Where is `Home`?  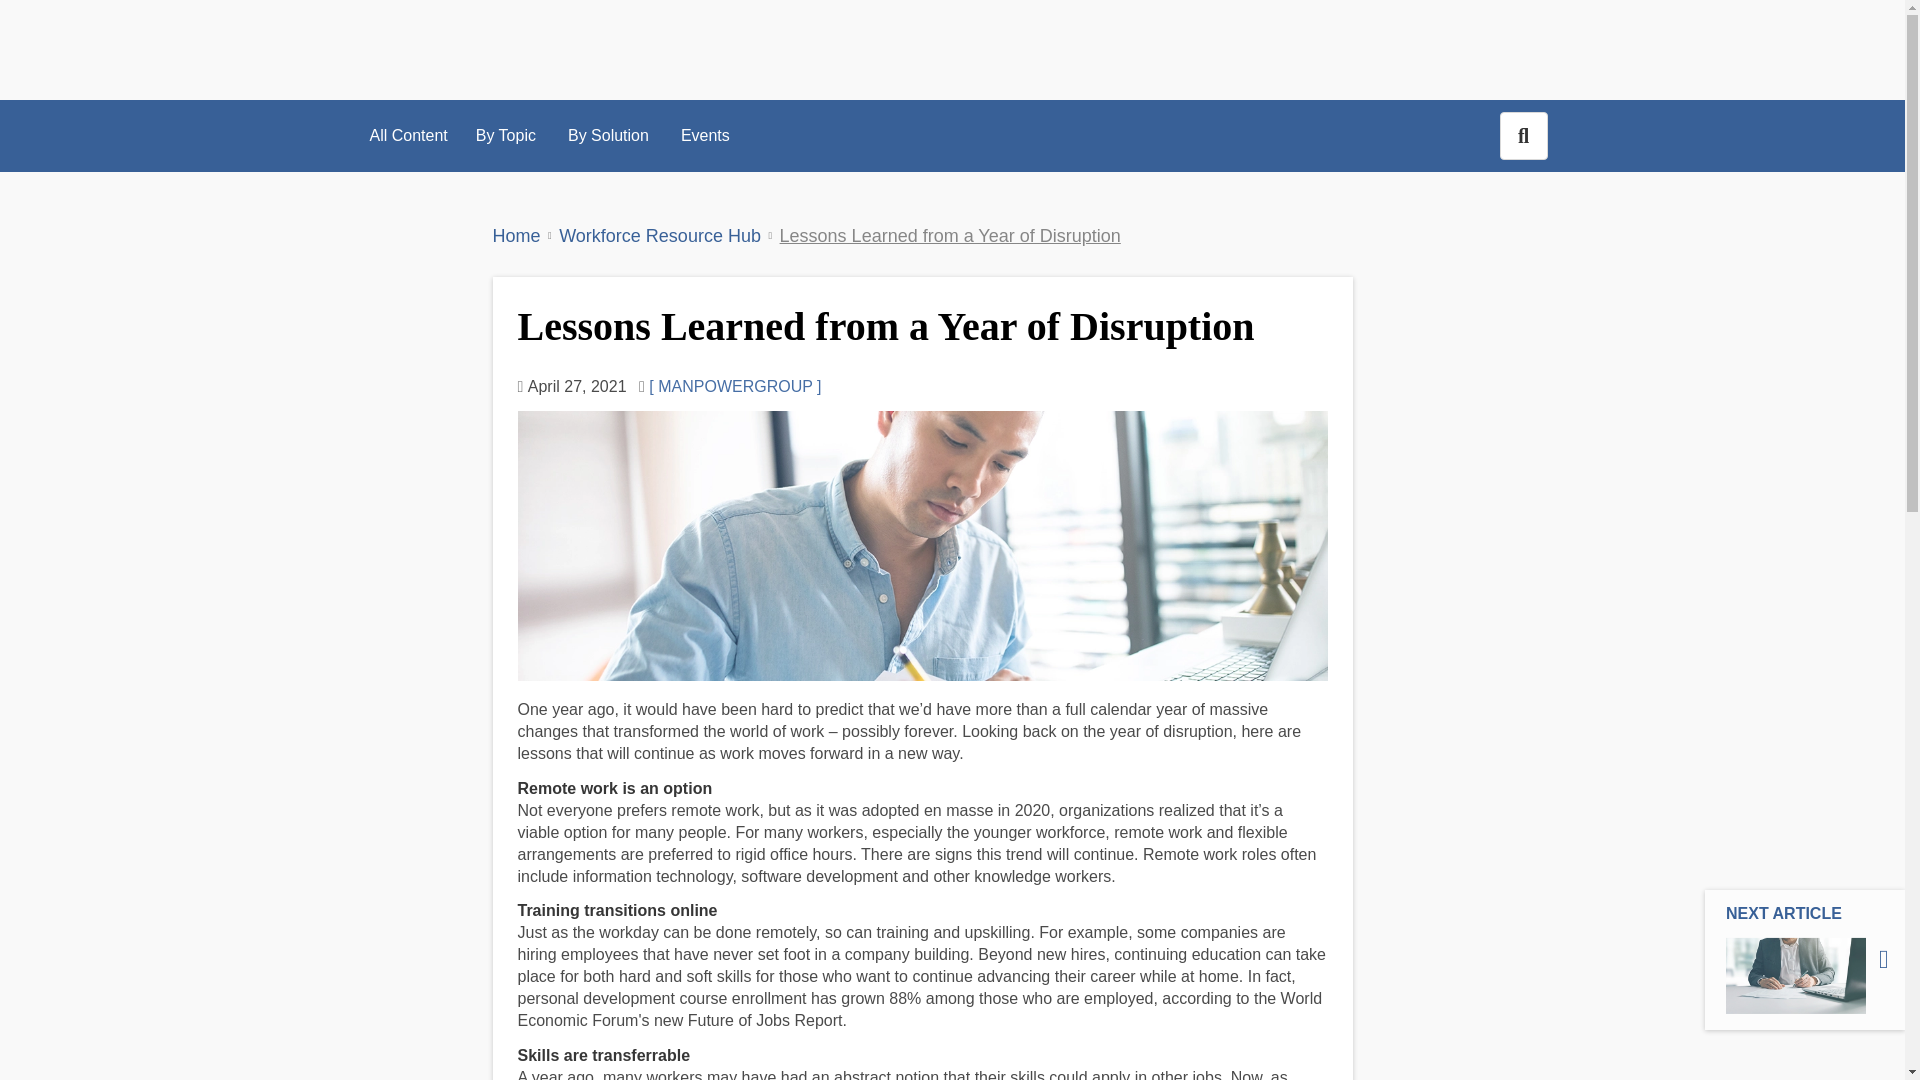
Home is located at coordinates (572, 386).